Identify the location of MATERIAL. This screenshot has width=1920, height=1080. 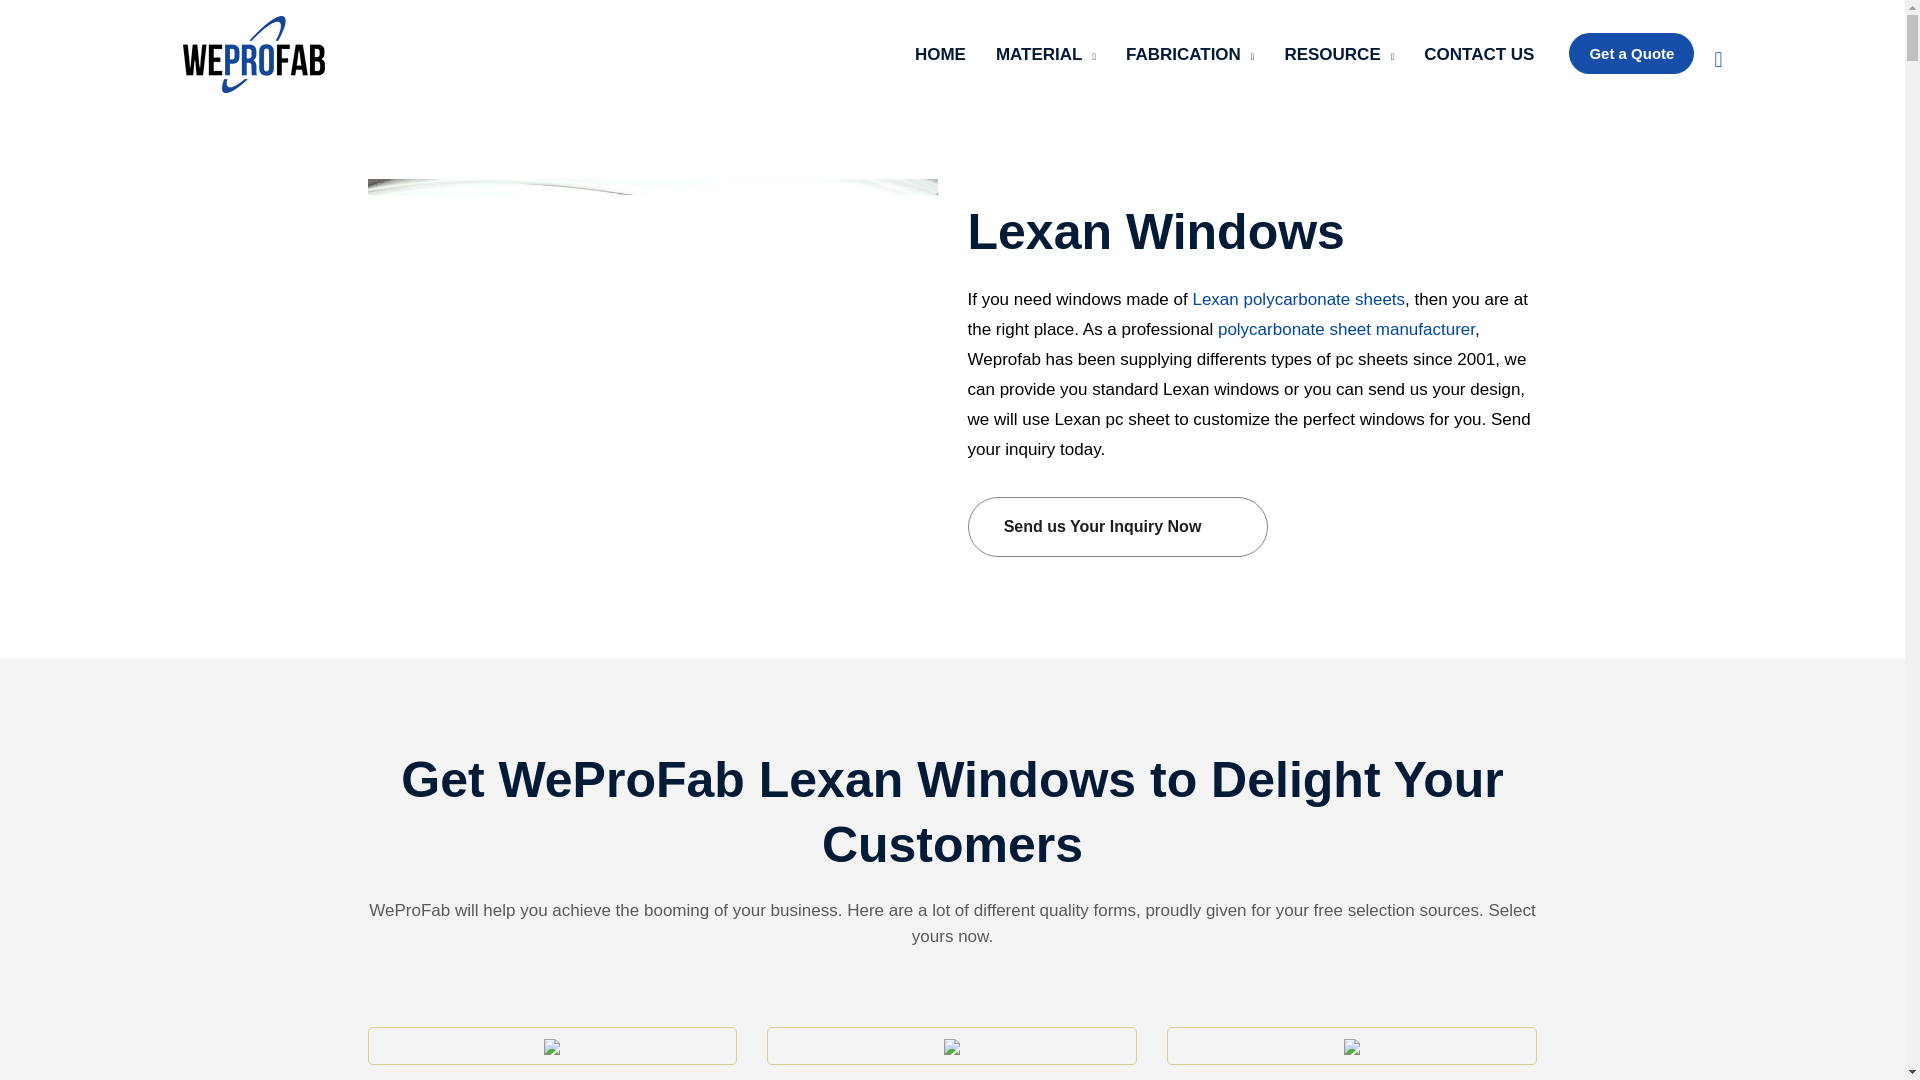
(1046, 54).